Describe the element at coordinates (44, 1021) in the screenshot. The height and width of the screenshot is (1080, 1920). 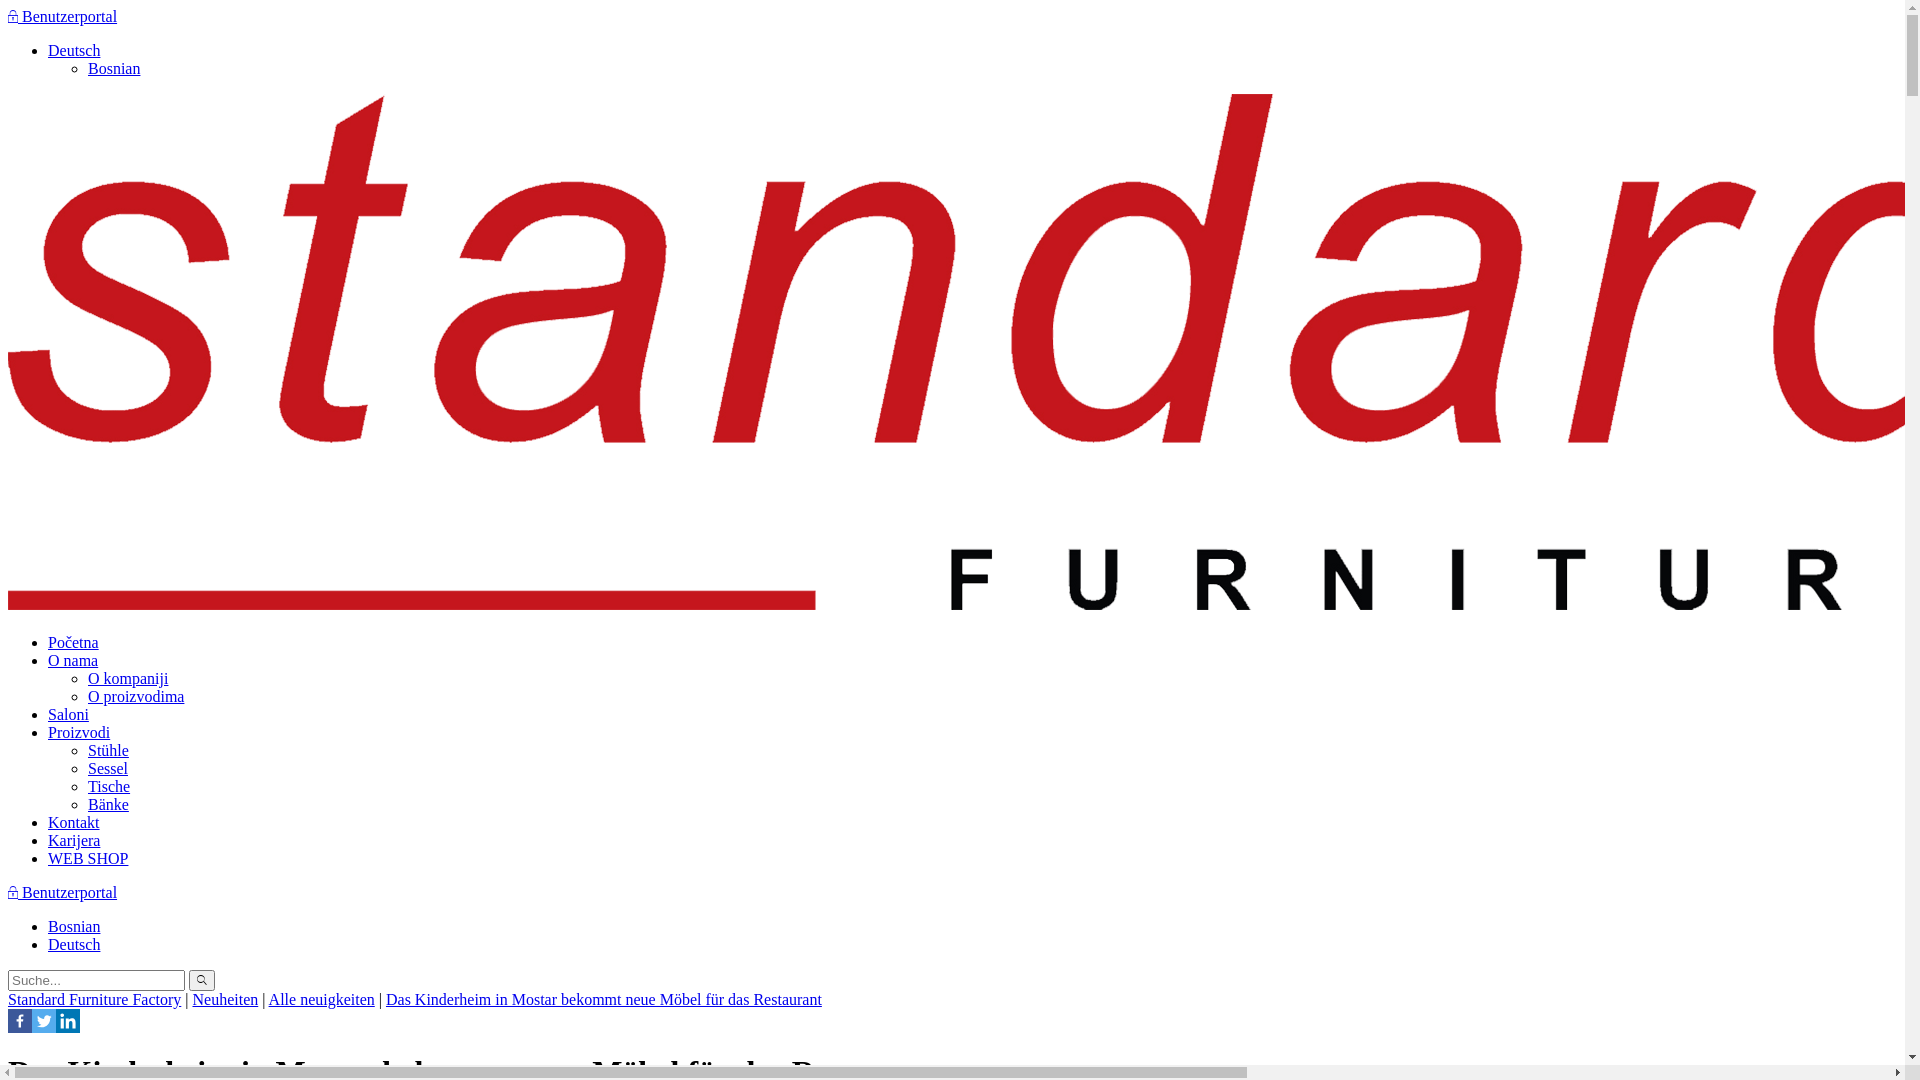
I see `Twitter` at that location.